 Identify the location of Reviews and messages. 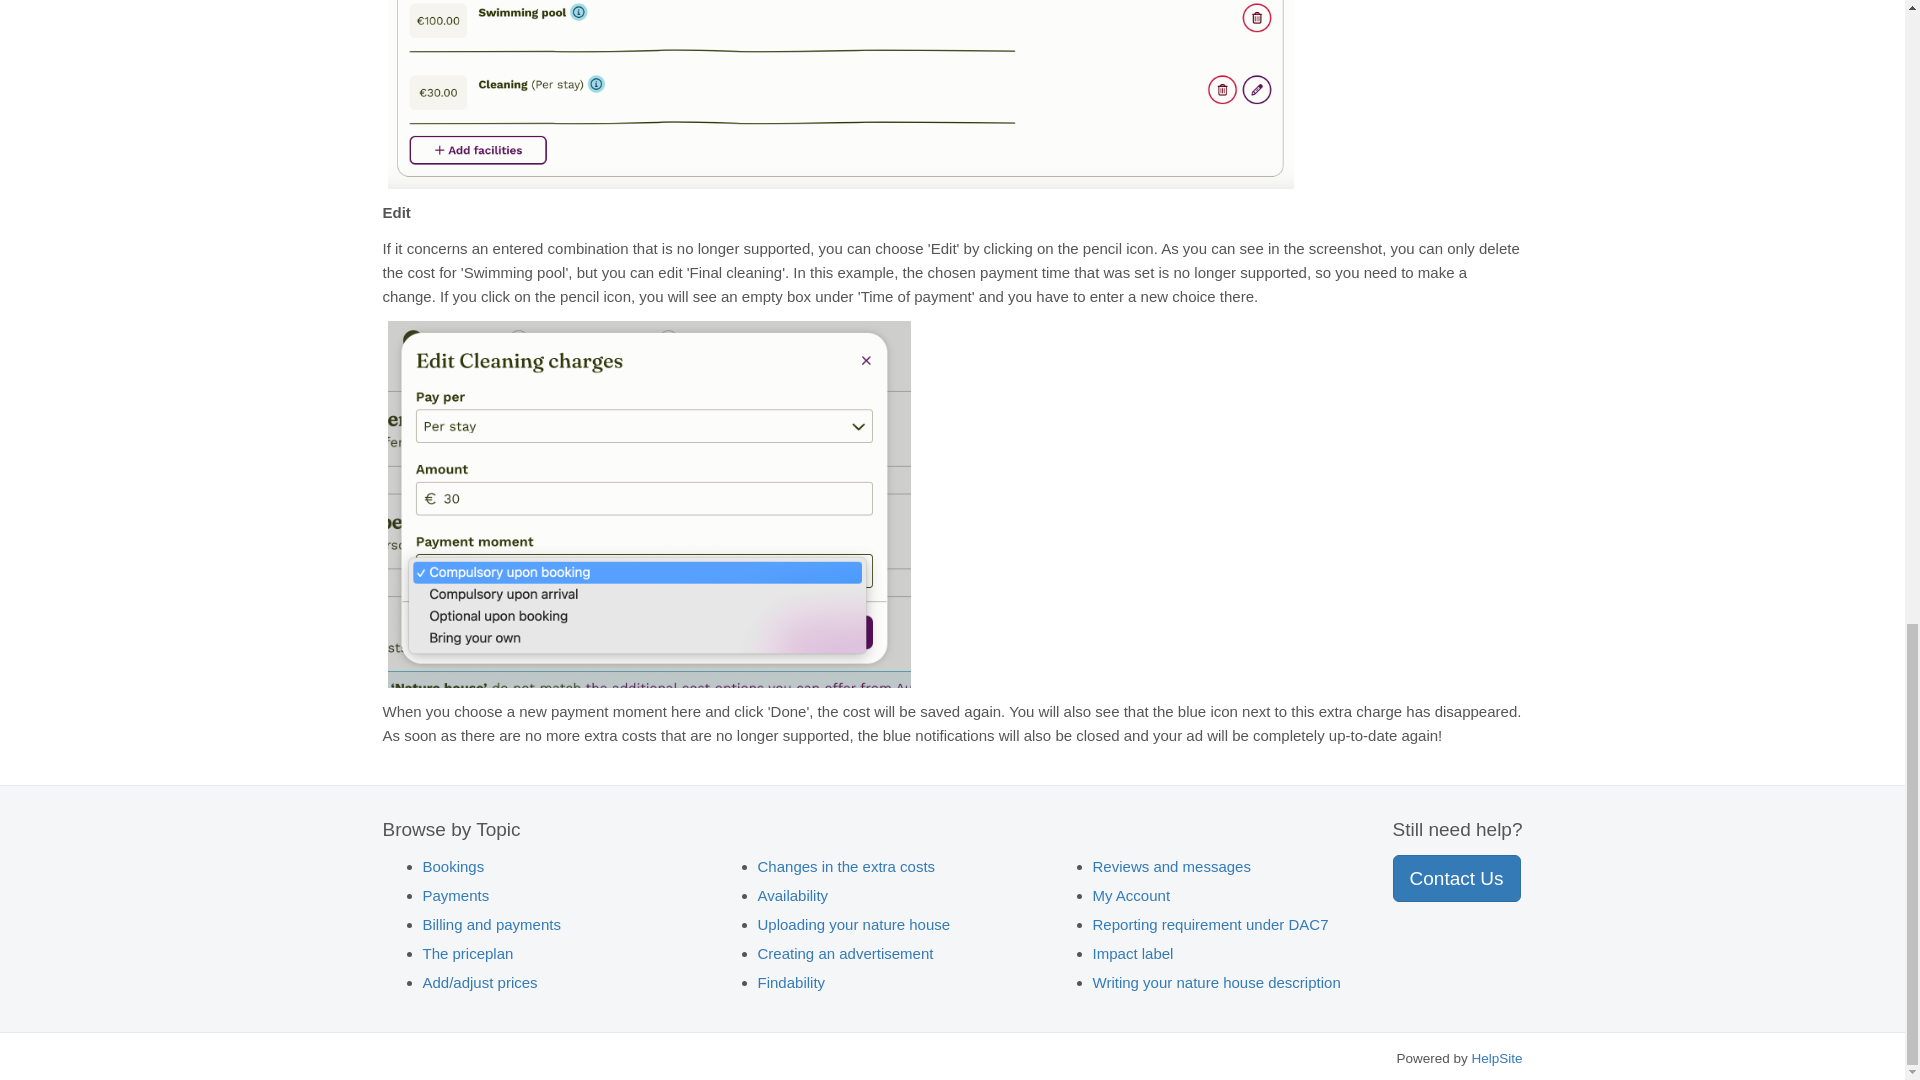
(1172, 866).